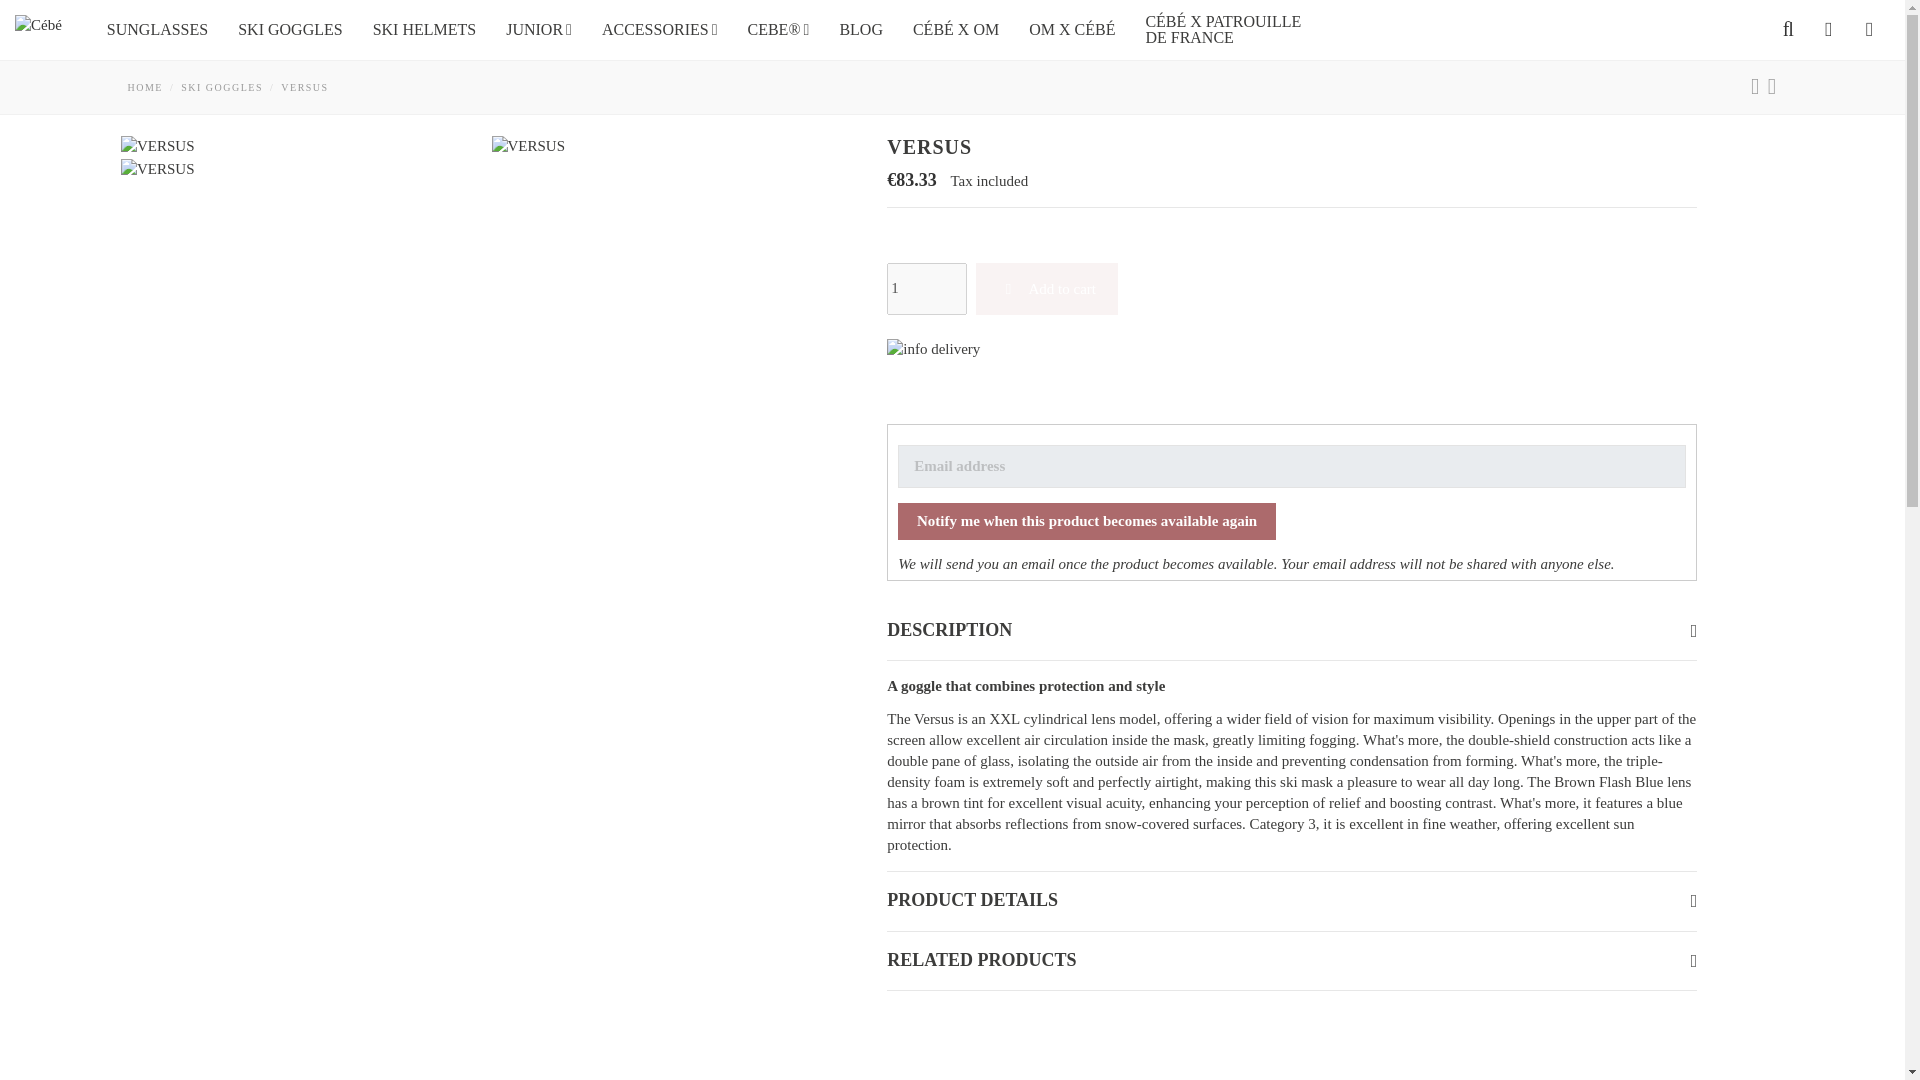 This screenshot has height=1080, width=1920. I want to click on JUNIOR, so click(539, 29).